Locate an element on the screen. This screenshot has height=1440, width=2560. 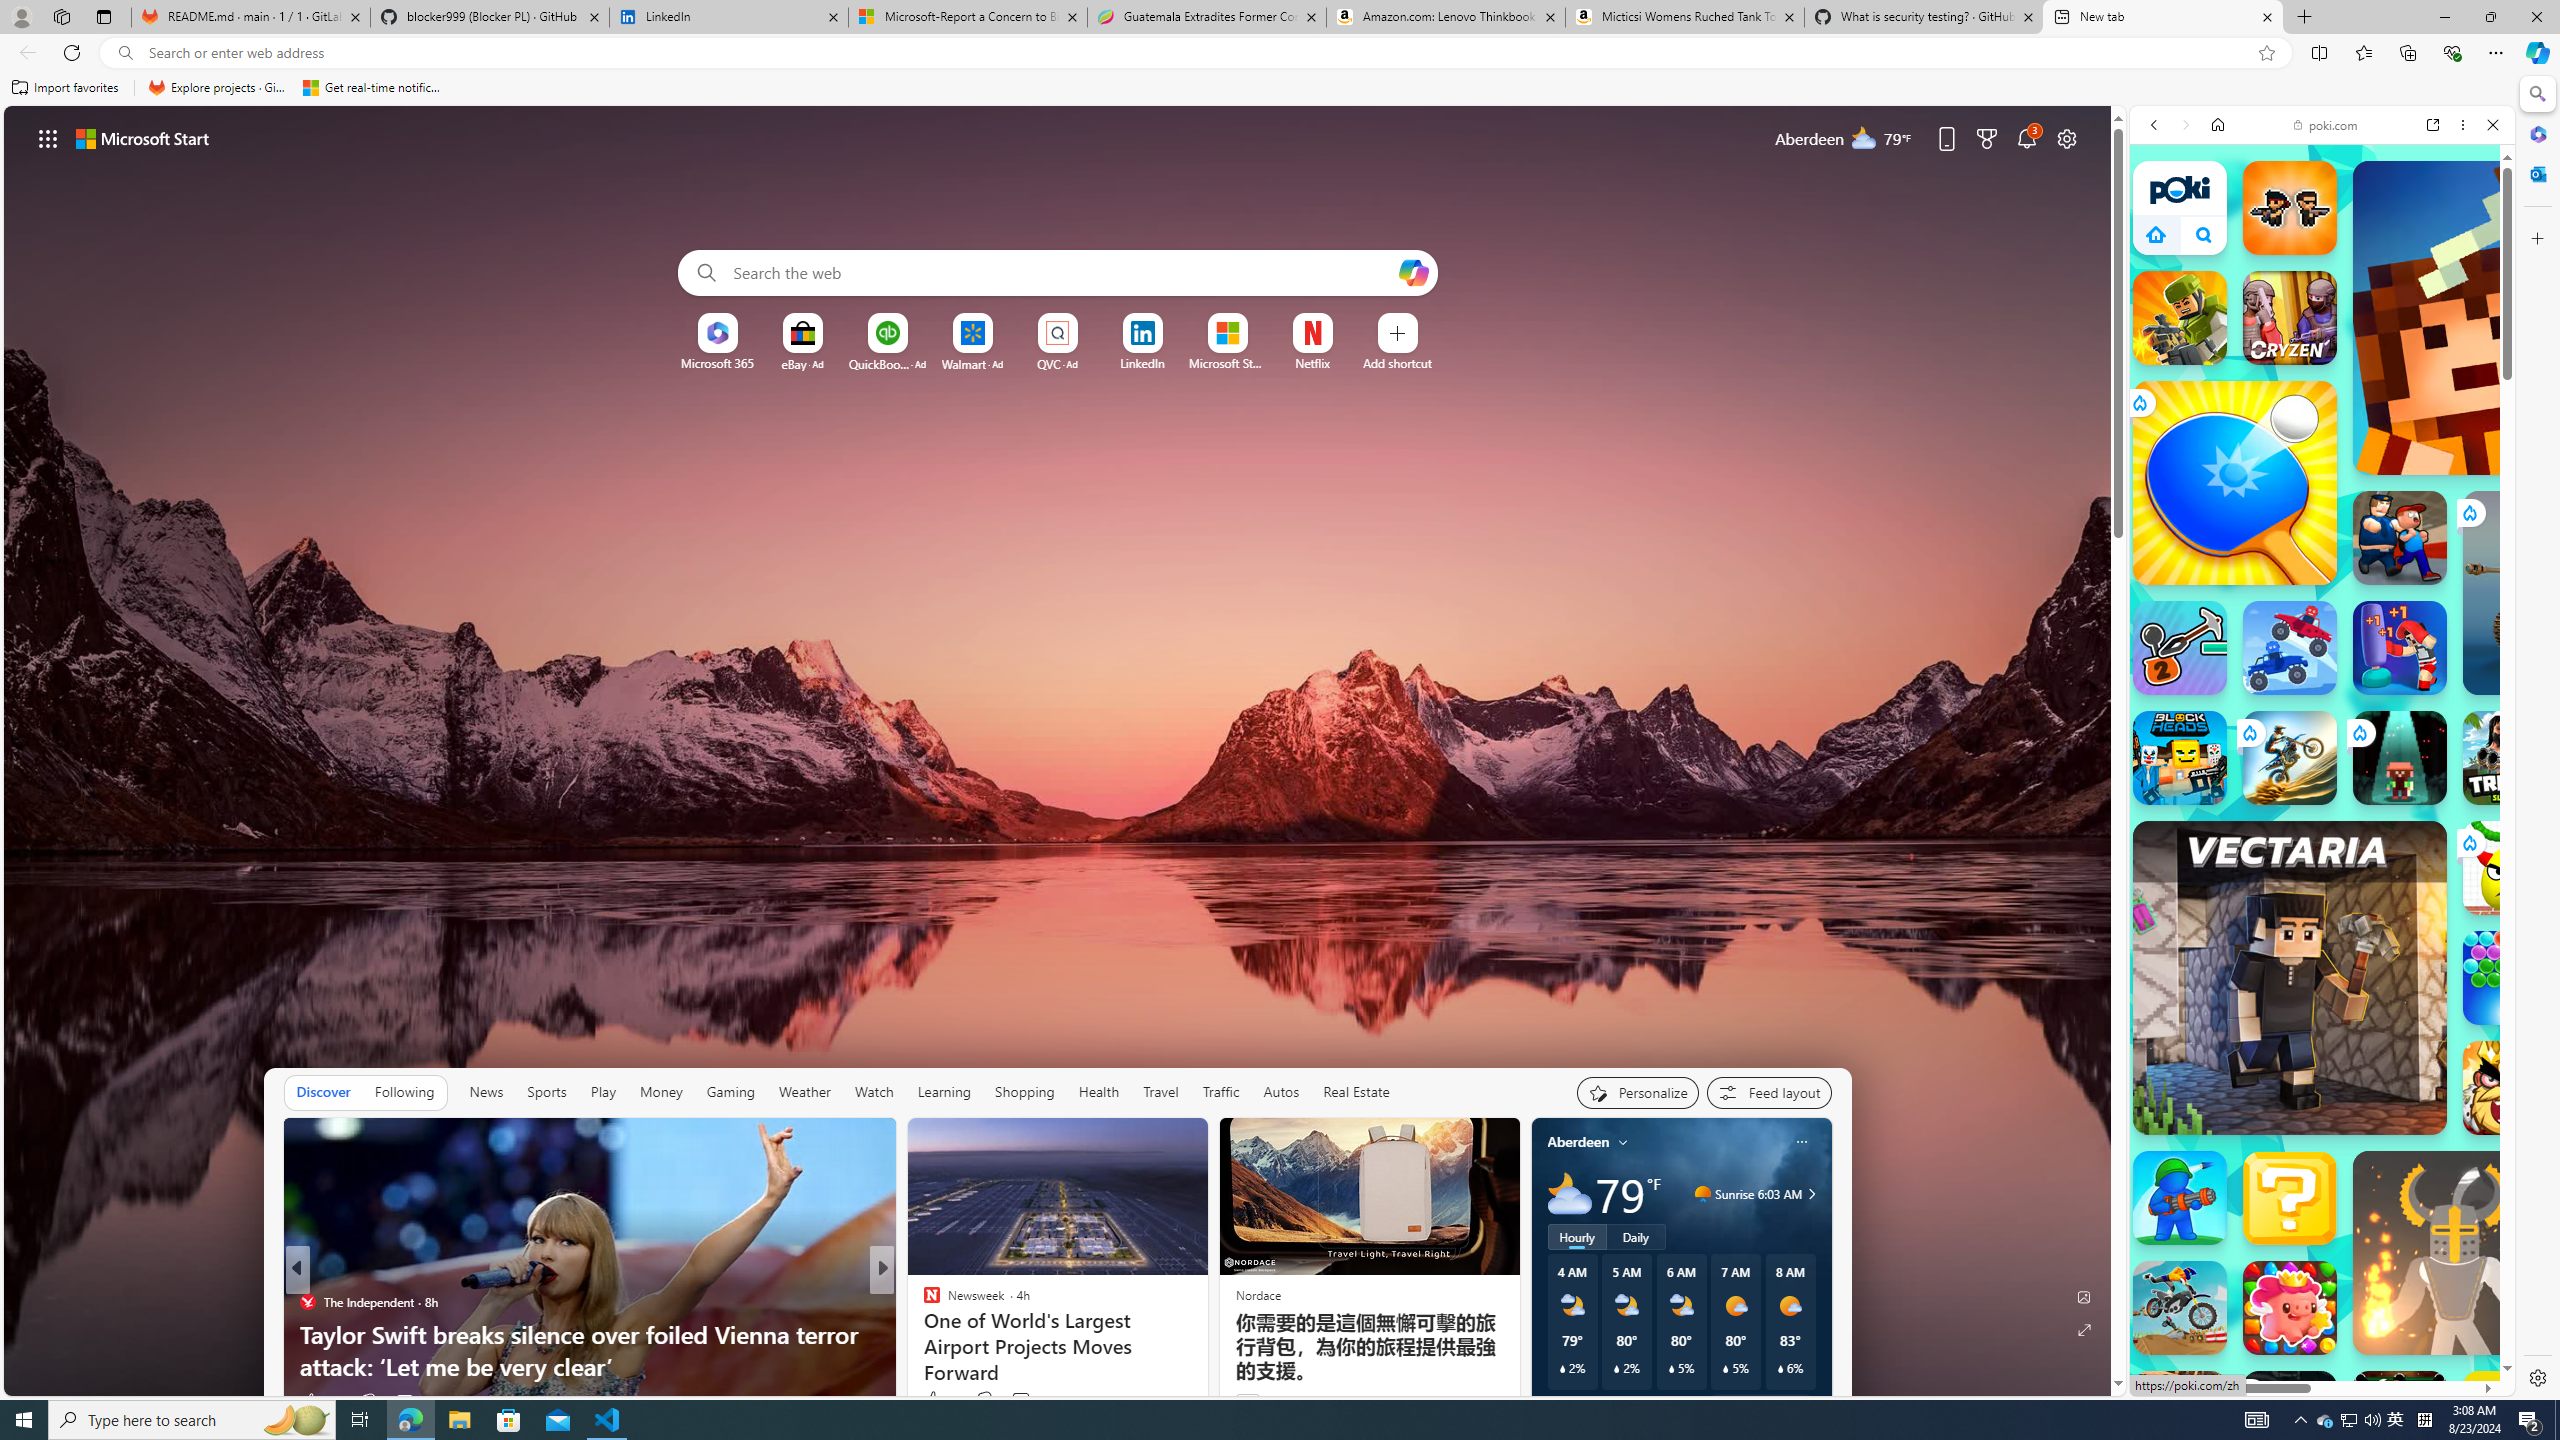
Level Devil Level Devil is located at coordinates (2620, 1527).